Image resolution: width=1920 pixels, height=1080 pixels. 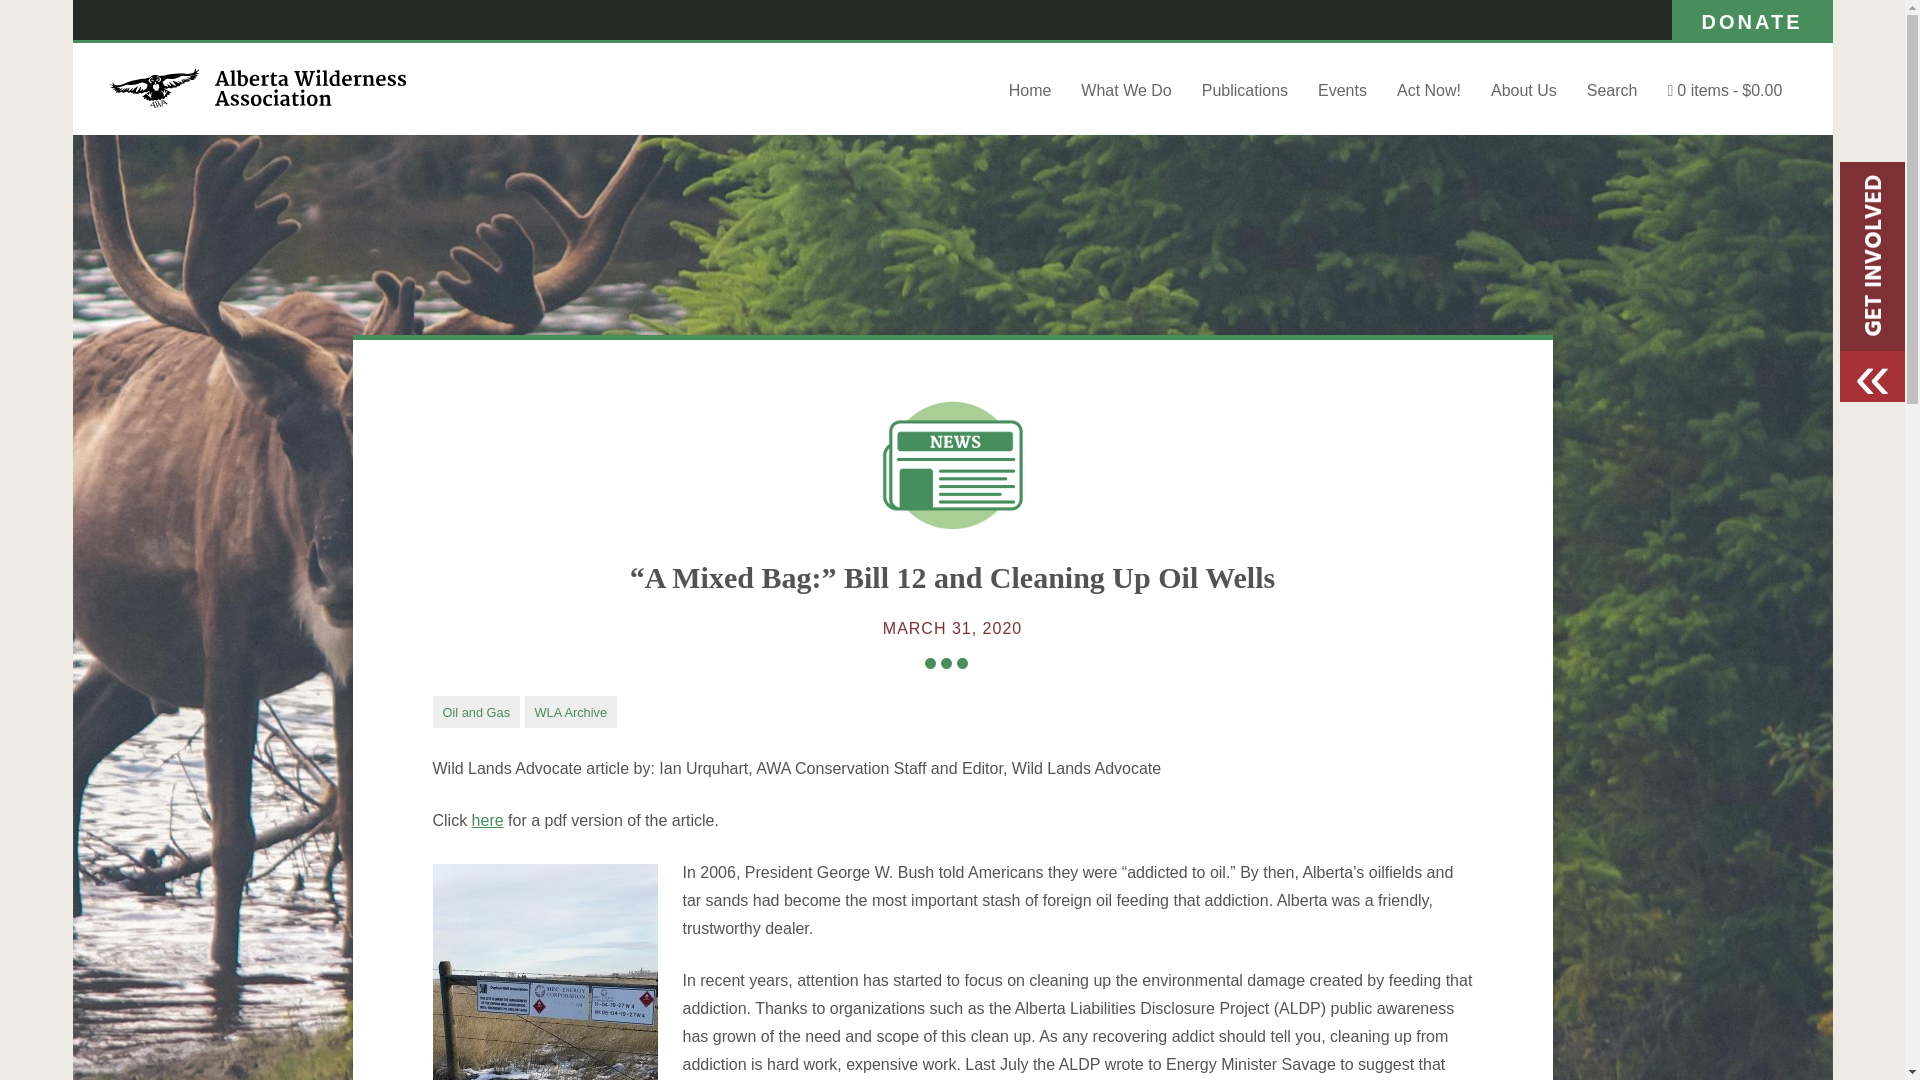 What do you see at coordinates (257, 104) in the screenshot?
I see `AWA Home` at bounding box center [257, 104].